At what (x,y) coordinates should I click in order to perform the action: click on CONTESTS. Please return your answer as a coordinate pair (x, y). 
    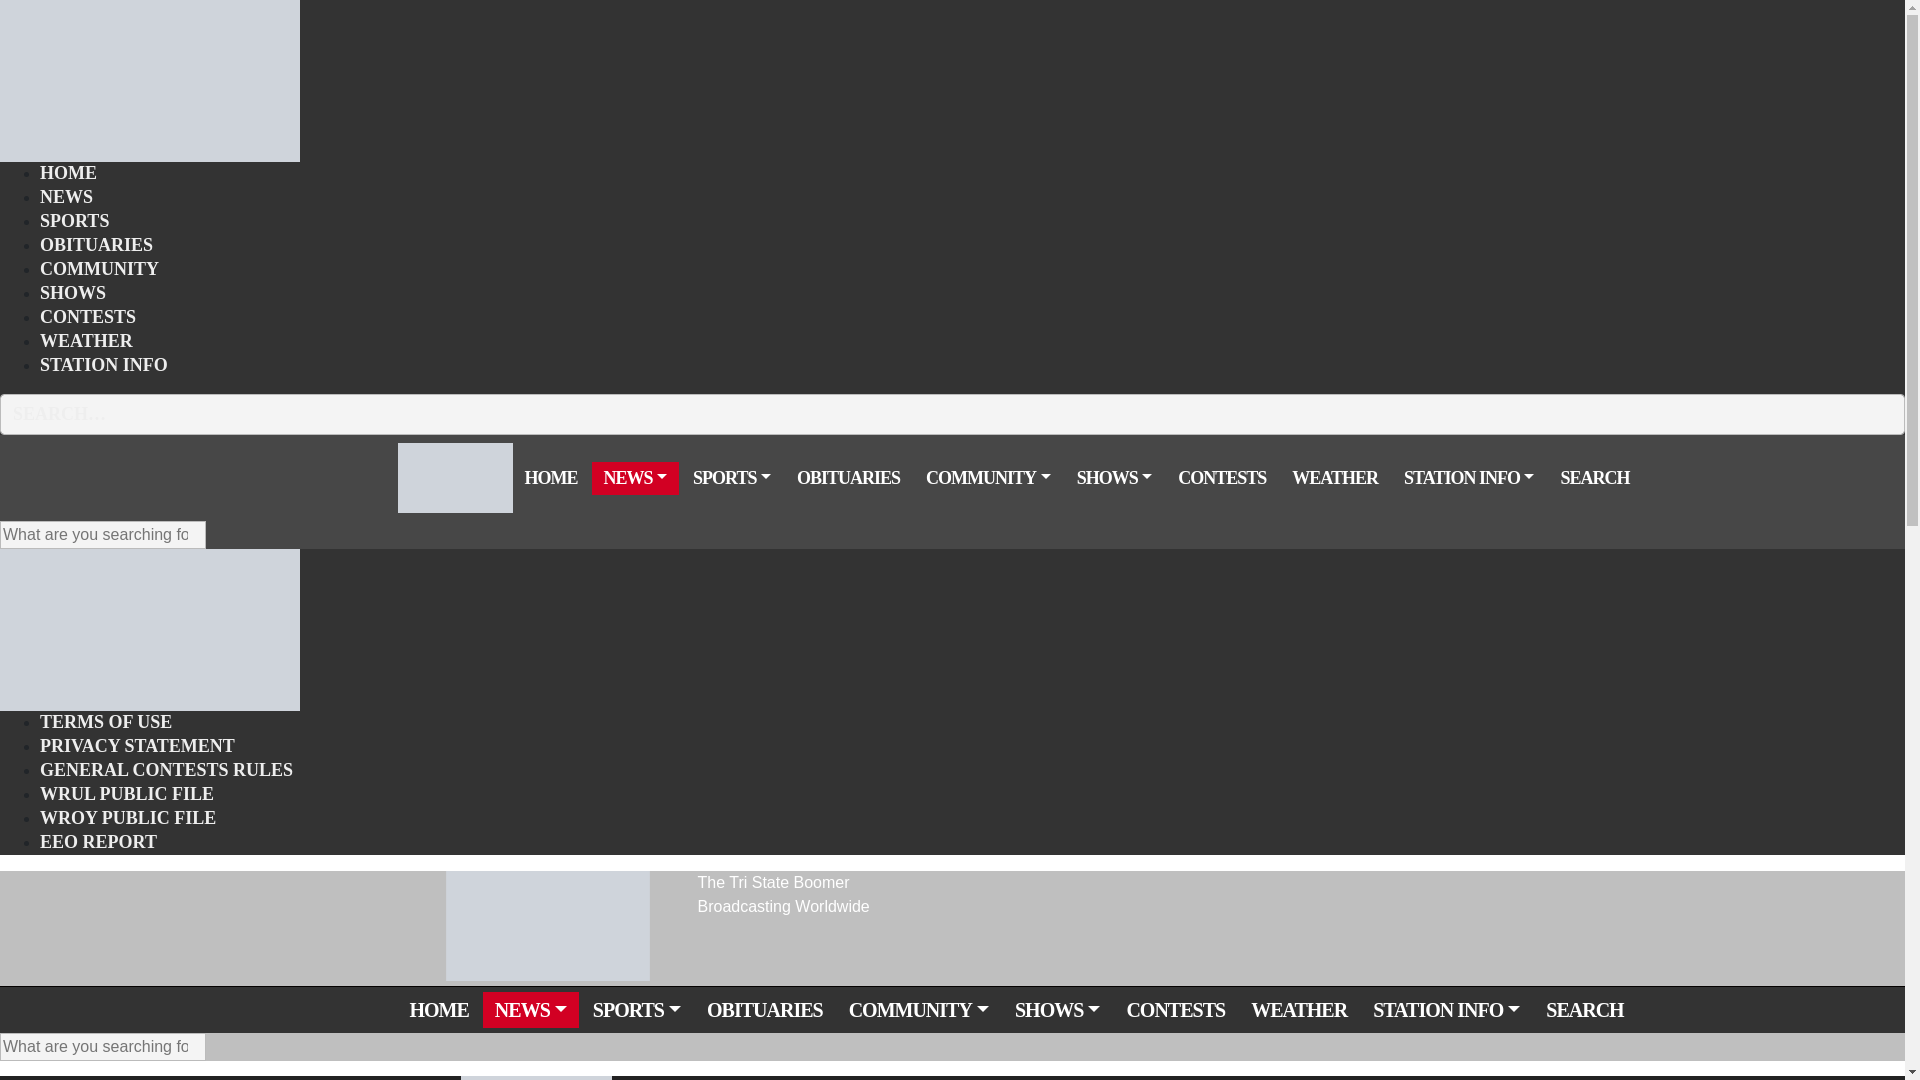
    Looking at the image, I should click on (88, 316).